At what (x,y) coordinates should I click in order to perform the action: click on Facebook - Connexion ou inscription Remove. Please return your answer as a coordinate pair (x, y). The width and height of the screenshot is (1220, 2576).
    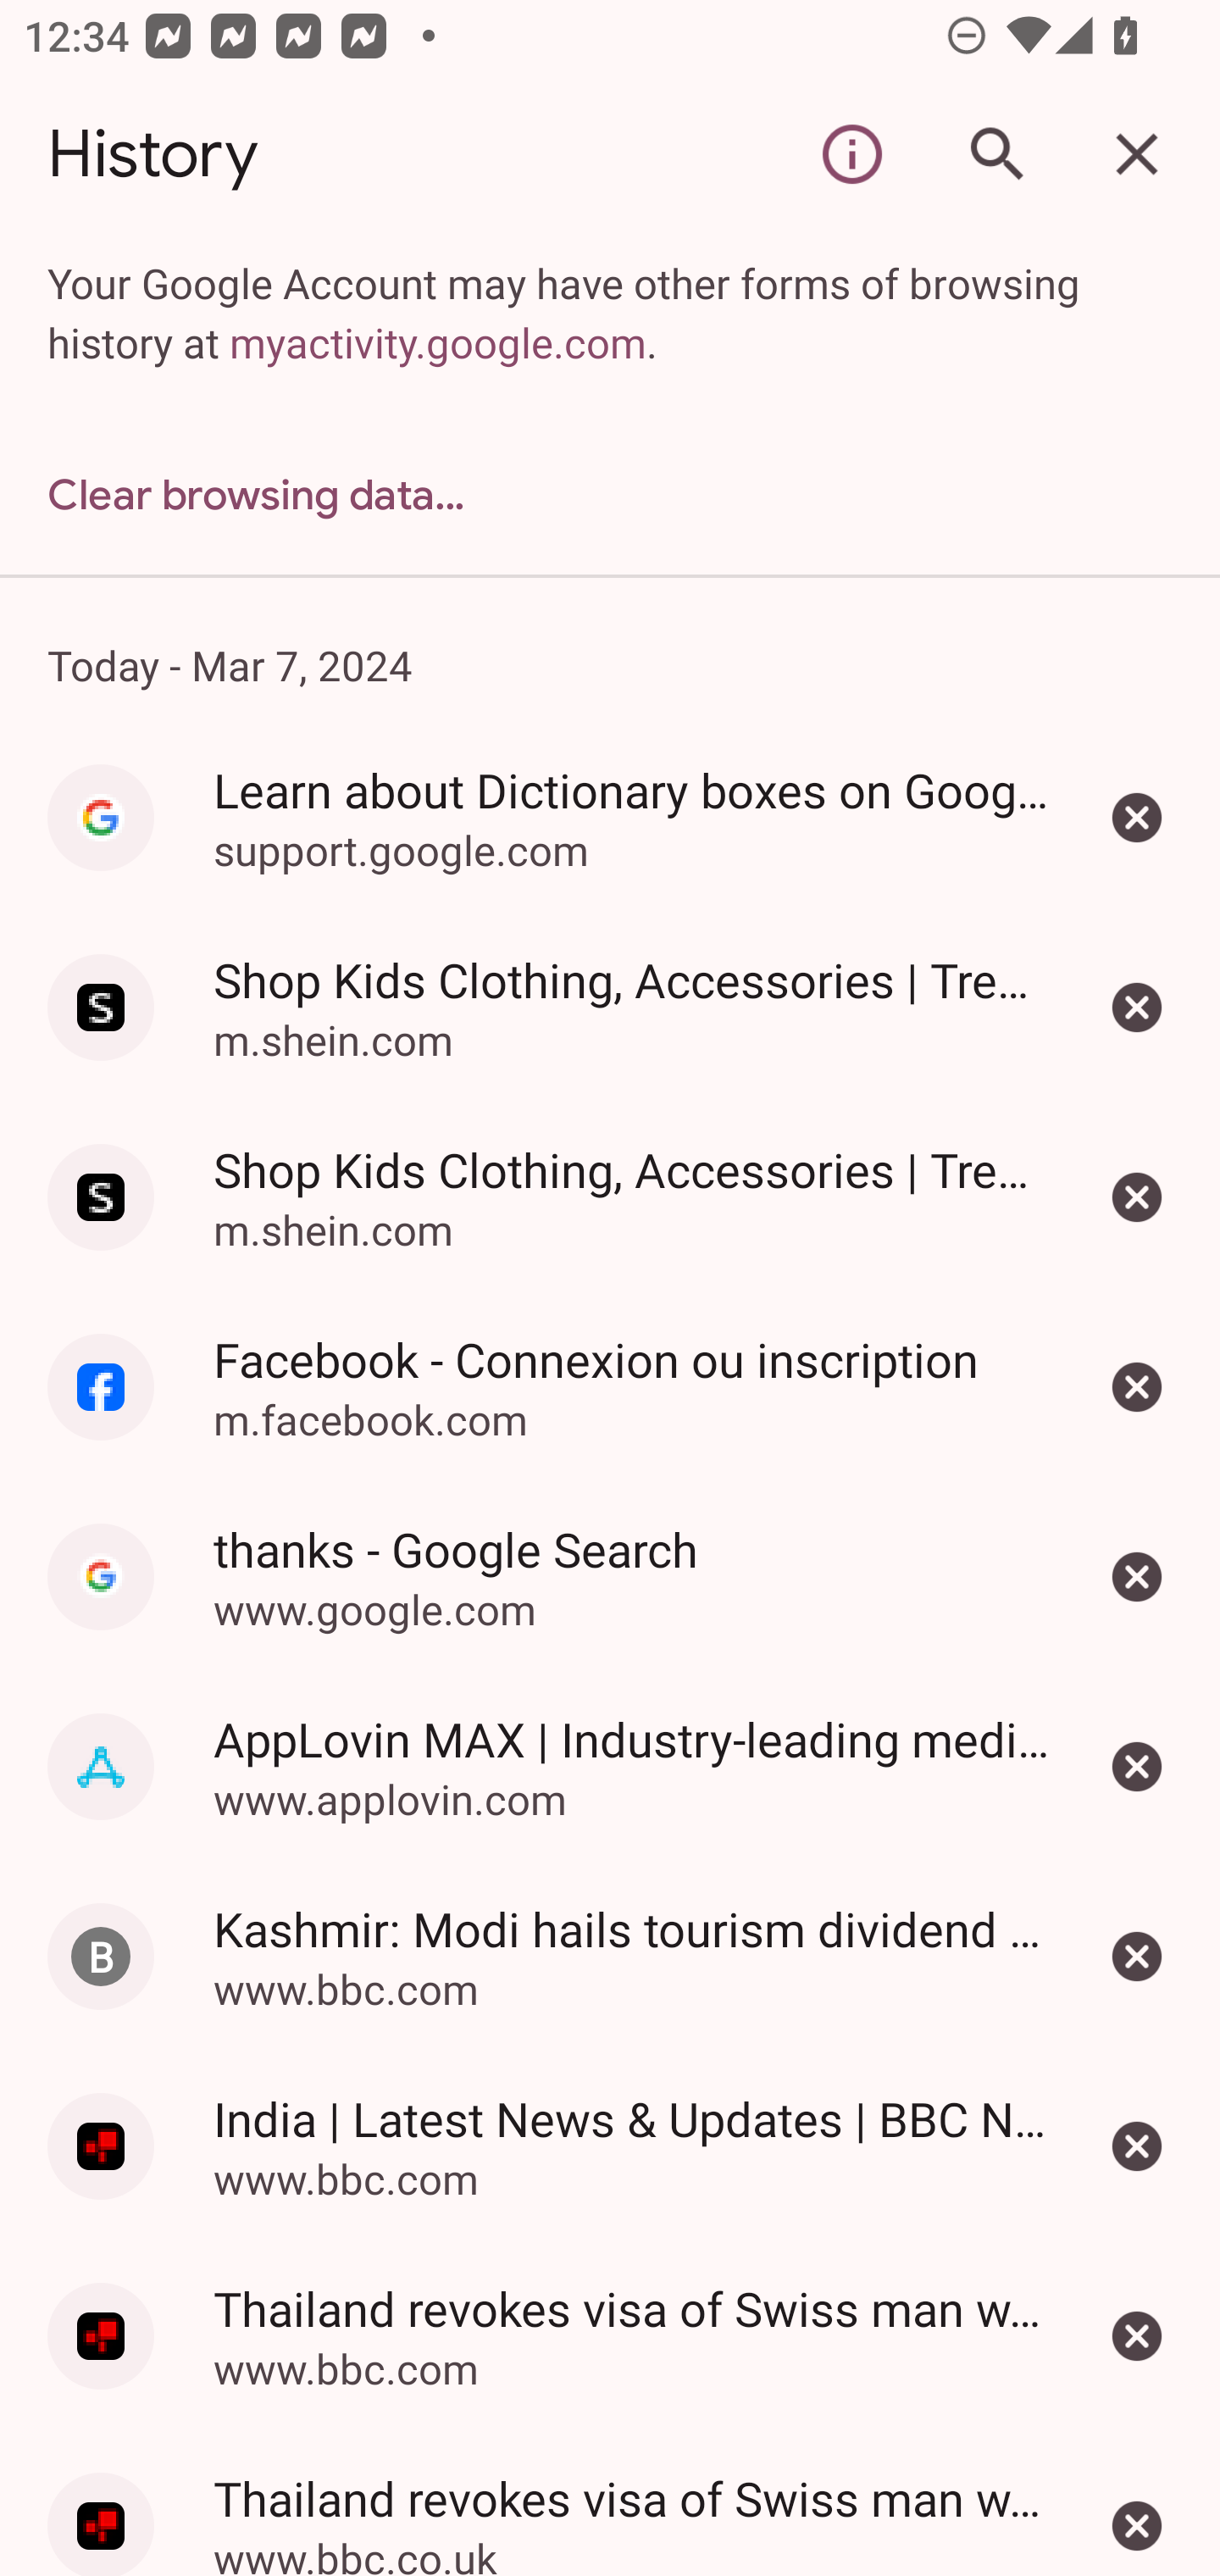
    Looking at the image, I should click on (1137, 1386).